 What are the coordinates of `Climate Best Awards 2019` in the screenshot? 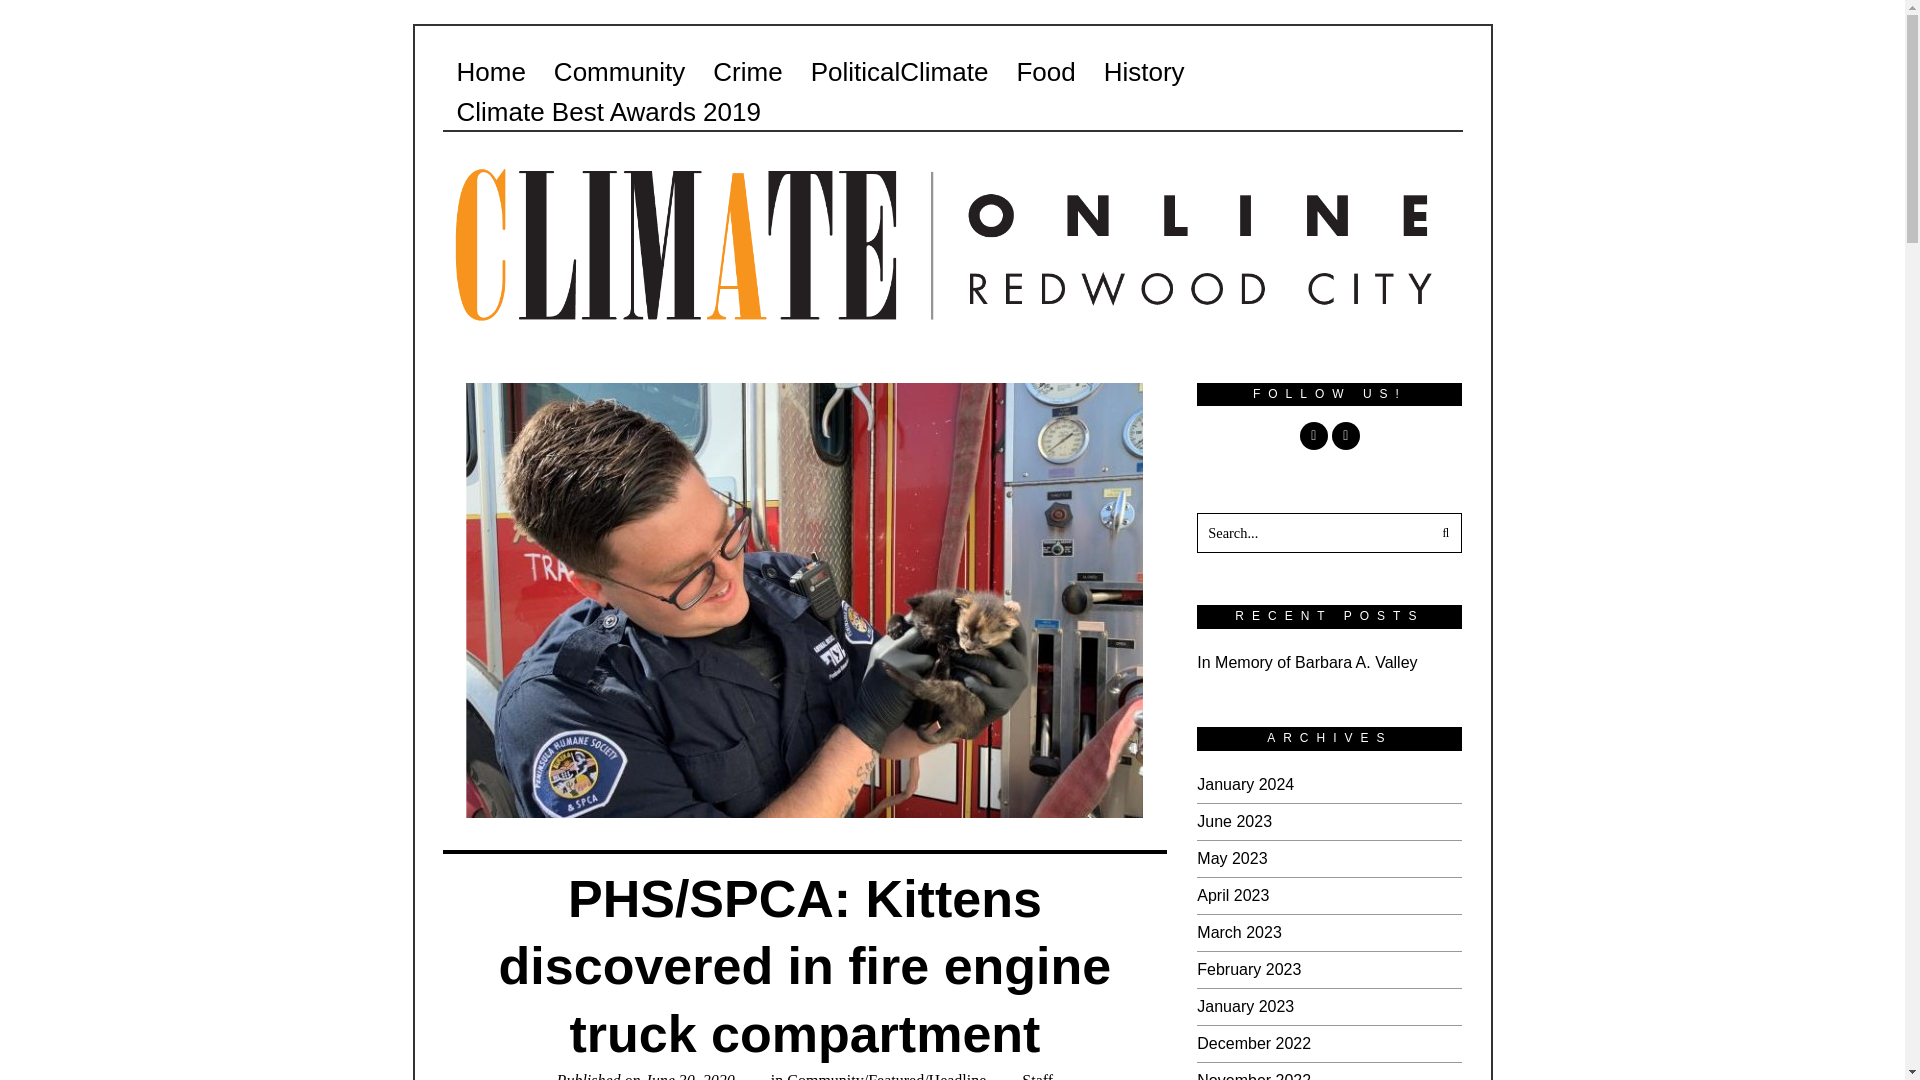 It's located at (607, 111).